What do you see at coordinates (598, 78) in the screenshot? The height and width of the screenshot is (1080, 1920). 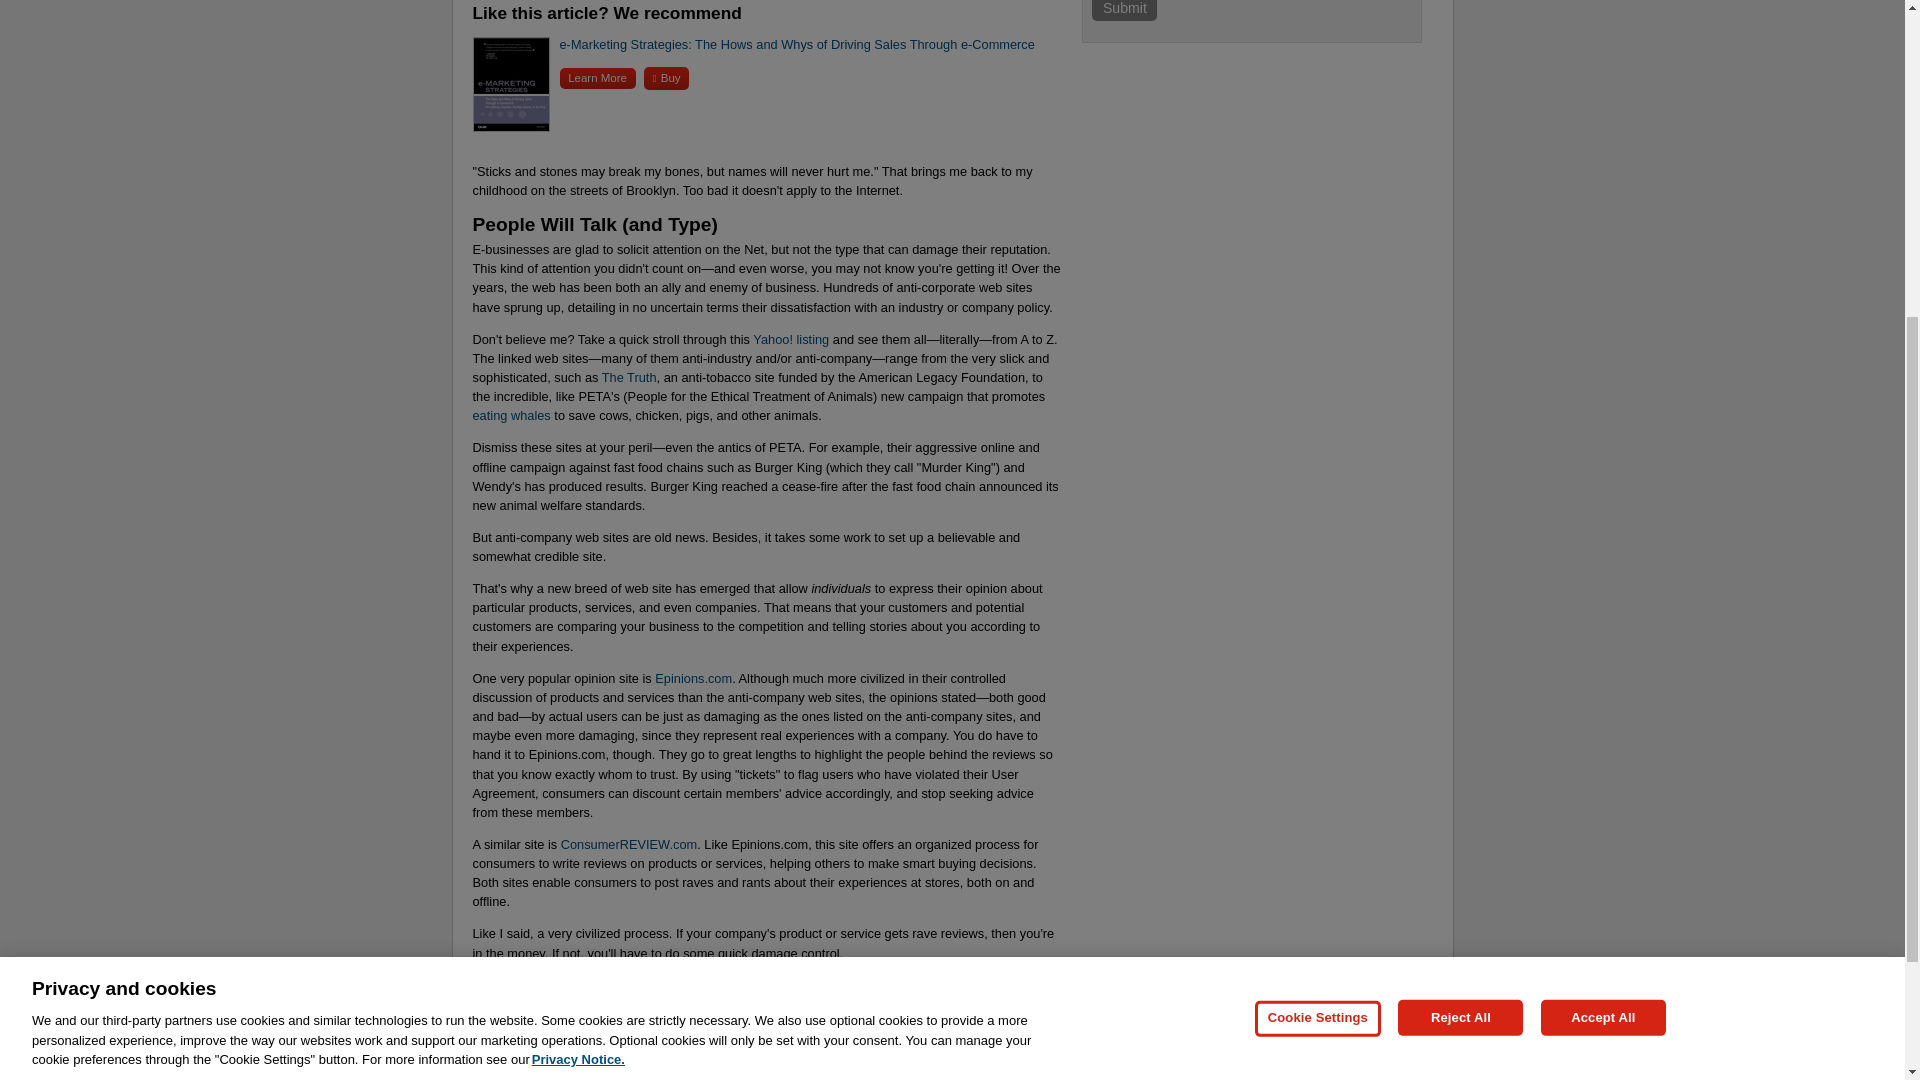 I see `Learn More` at bounding box center [598, 78].